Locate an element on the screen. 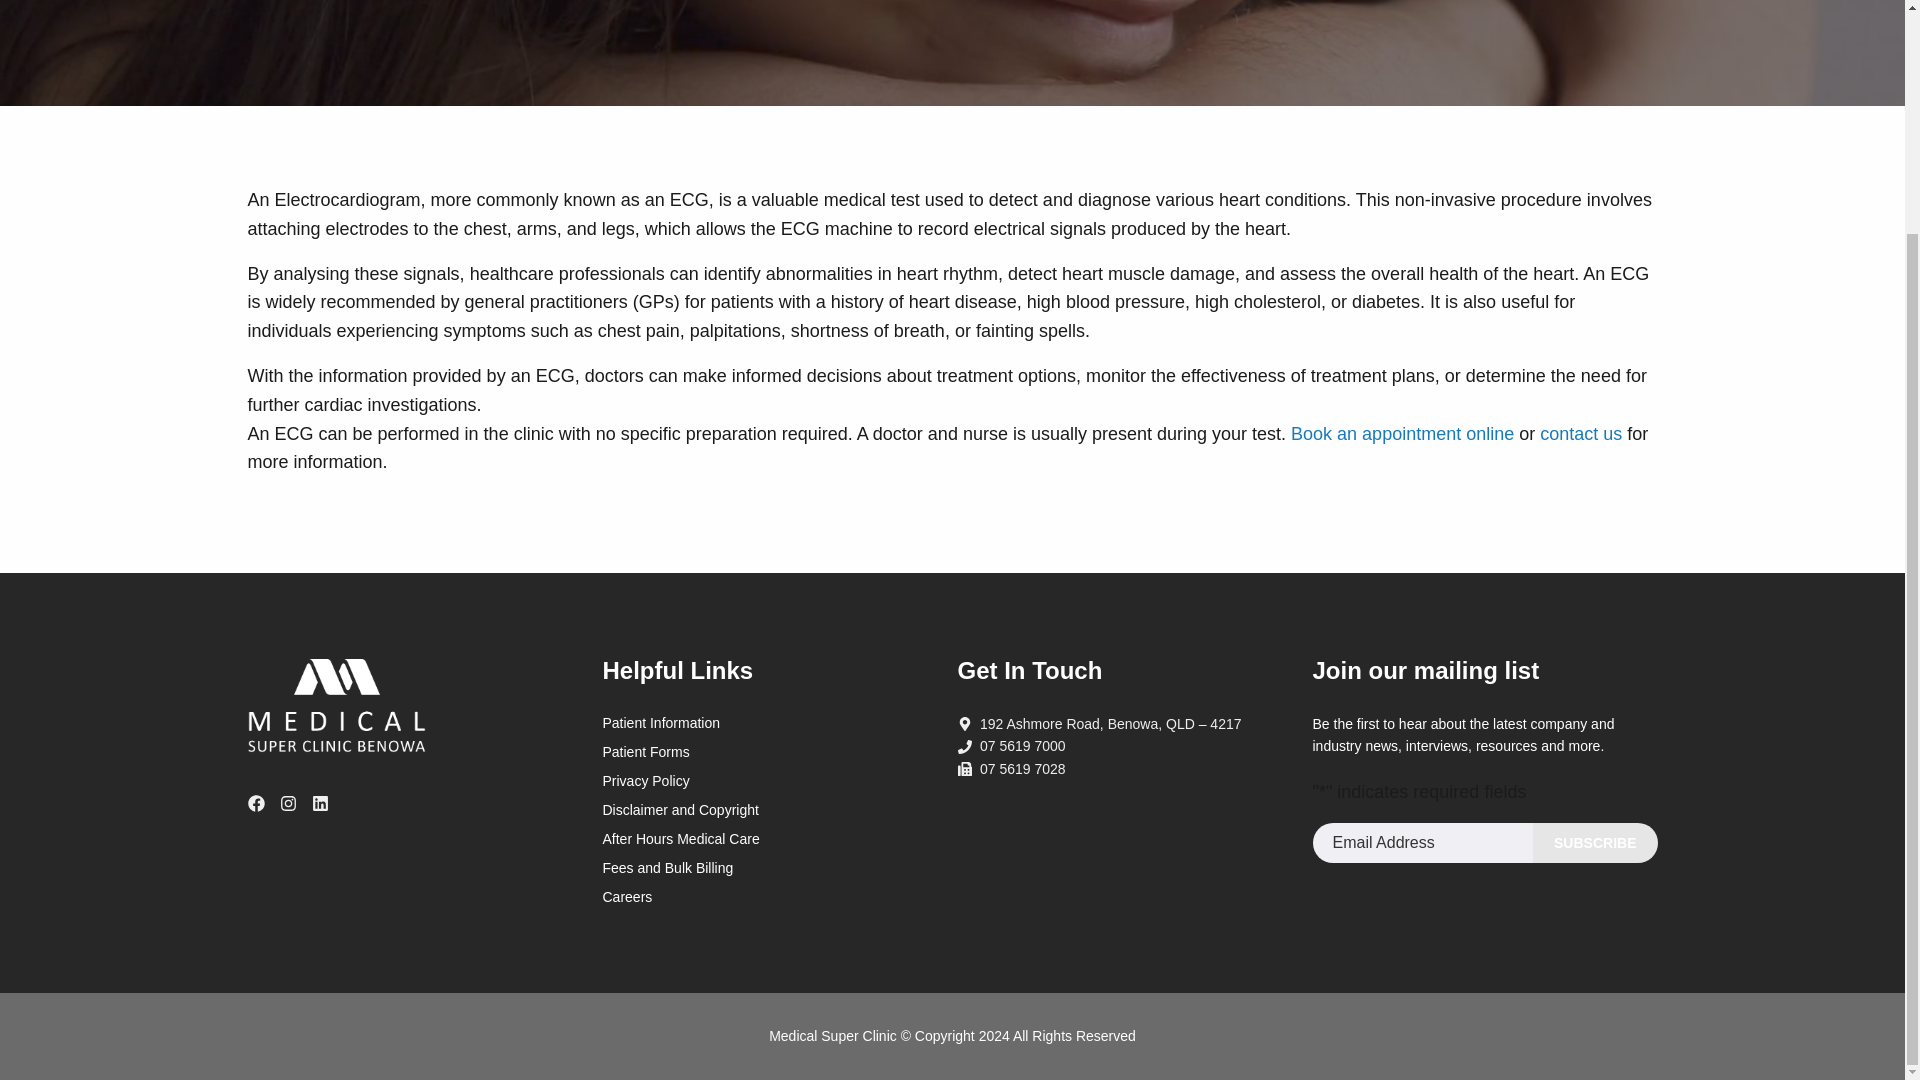 This screenshot has width=1920, height=1080. Subscribe is located at coordinates (1594, 841).